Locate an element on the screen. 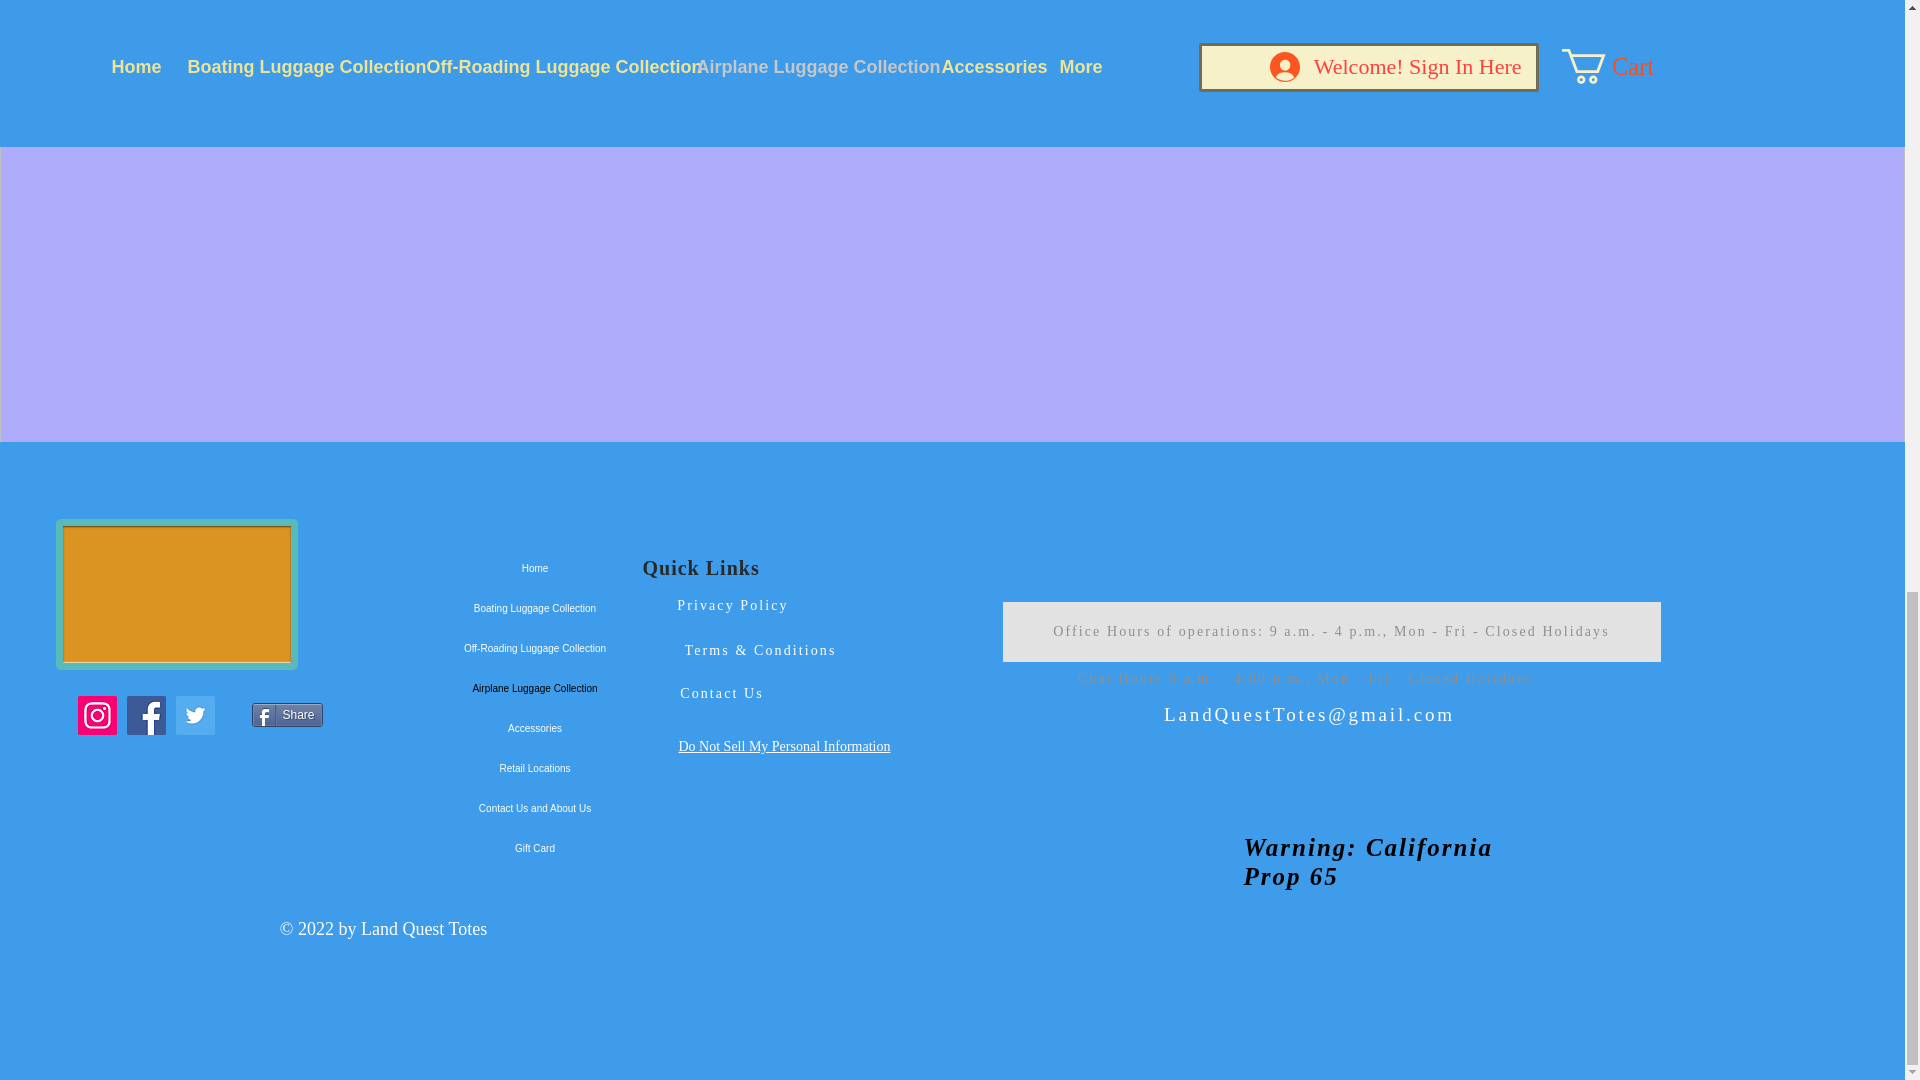 This screenshot has width=1920, height=1080. Boating Luggage Collection is located at coordinates (535, 608).